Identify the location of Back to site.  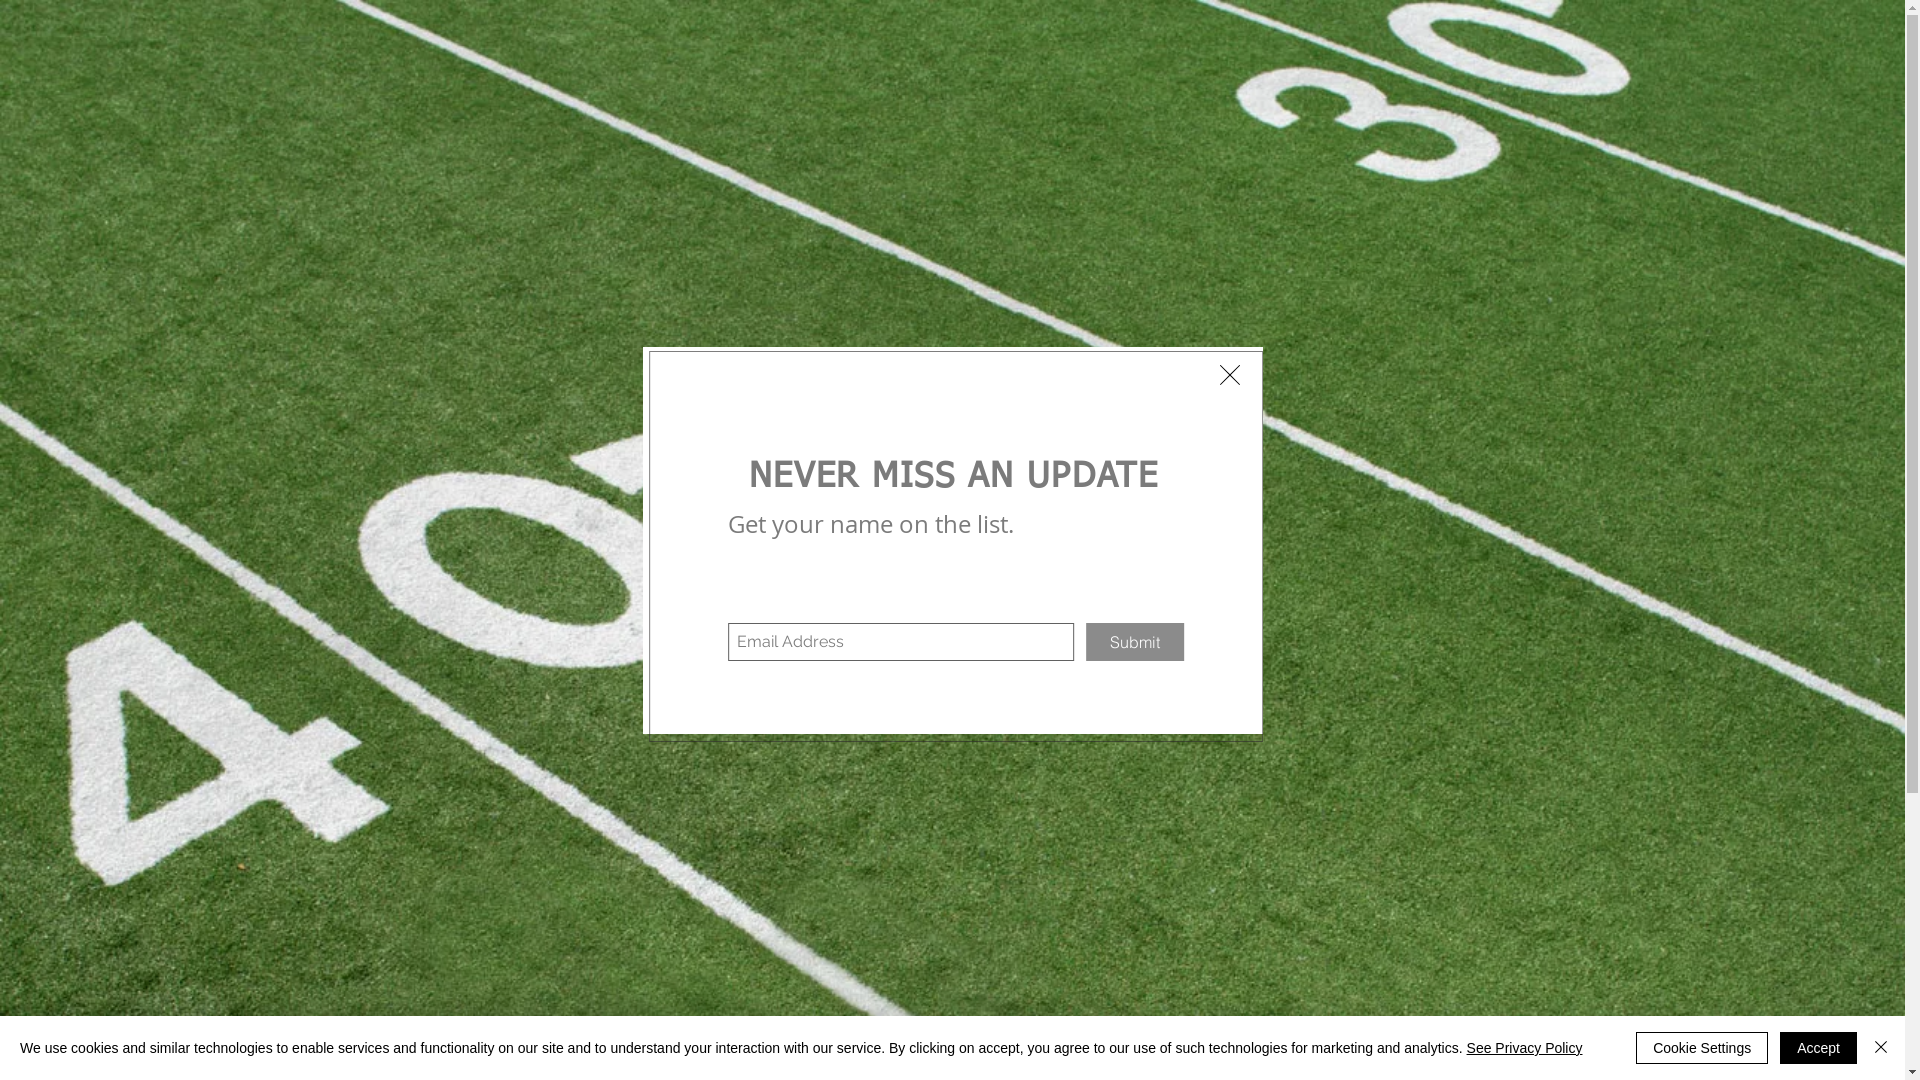
(1230, 374).